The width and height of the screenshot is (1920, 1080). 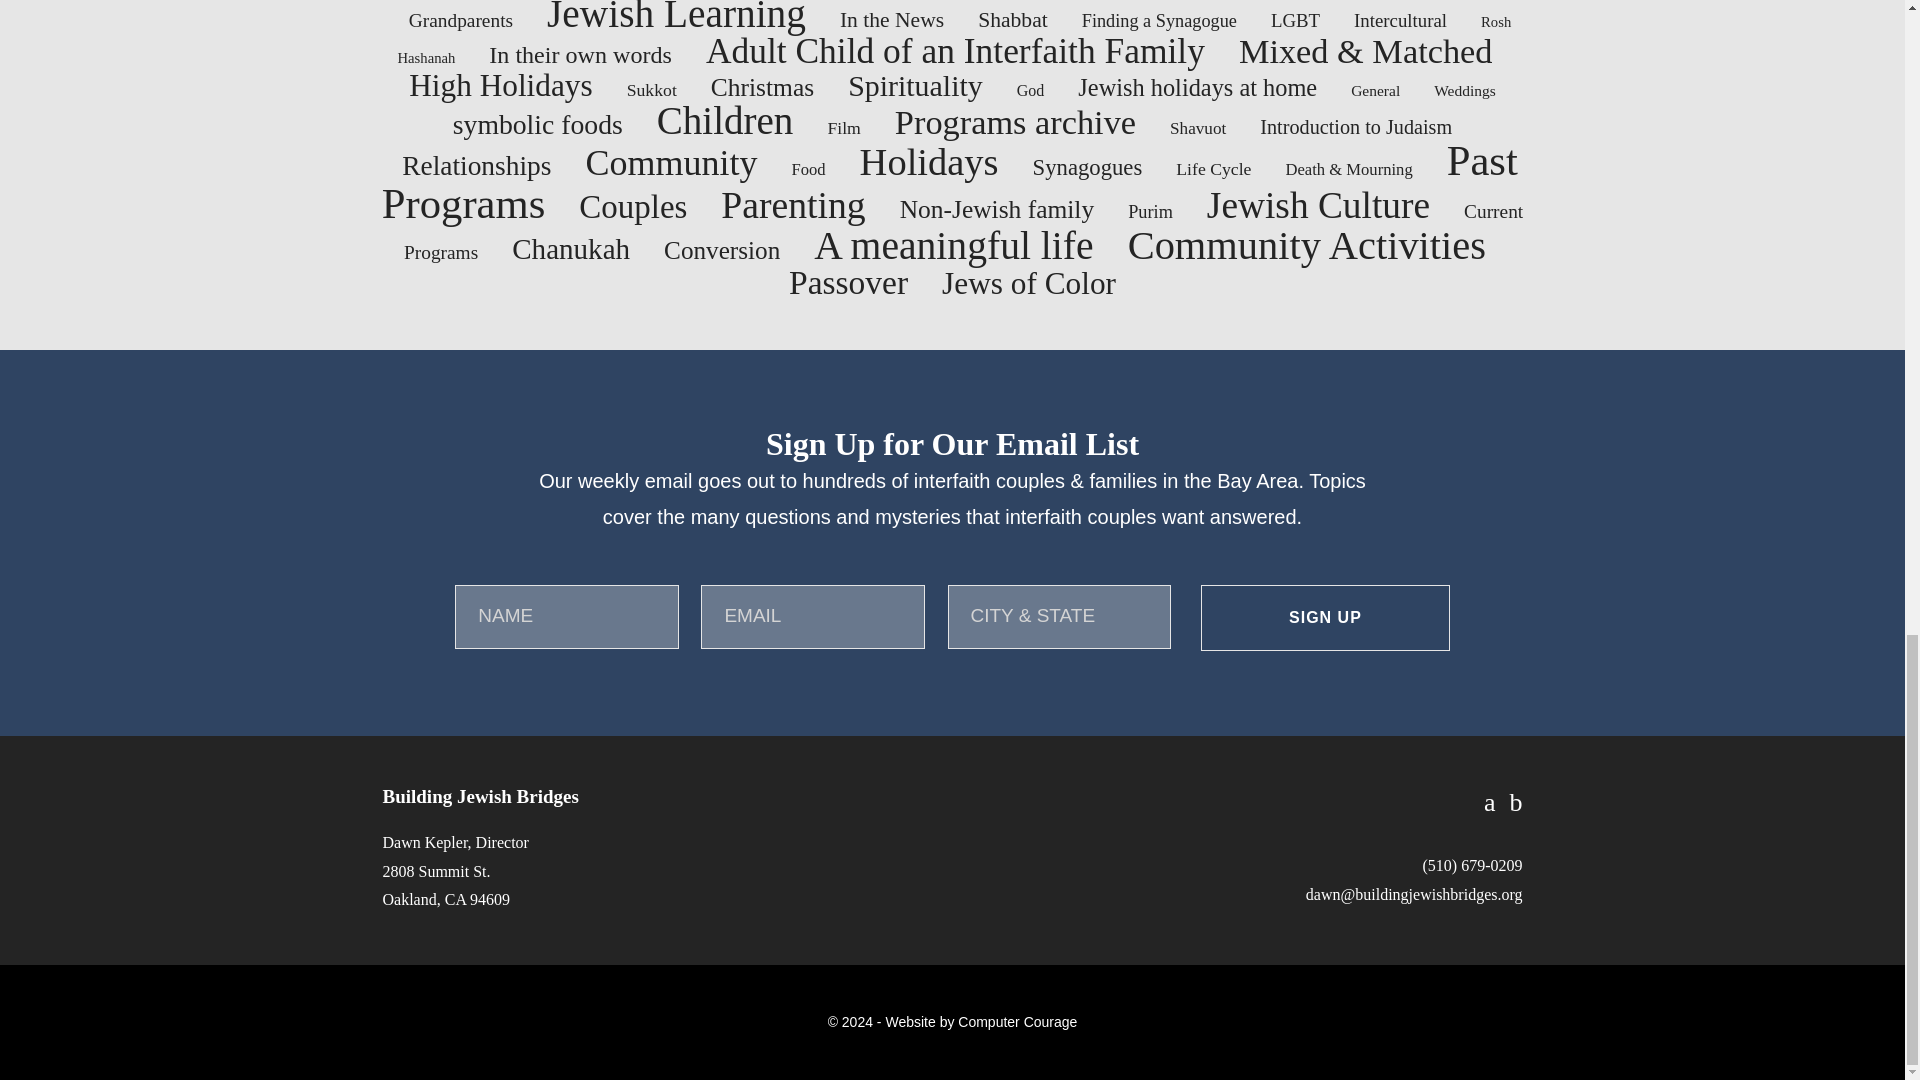 I want to click on Sign Up, so click(x=1325, y=618).